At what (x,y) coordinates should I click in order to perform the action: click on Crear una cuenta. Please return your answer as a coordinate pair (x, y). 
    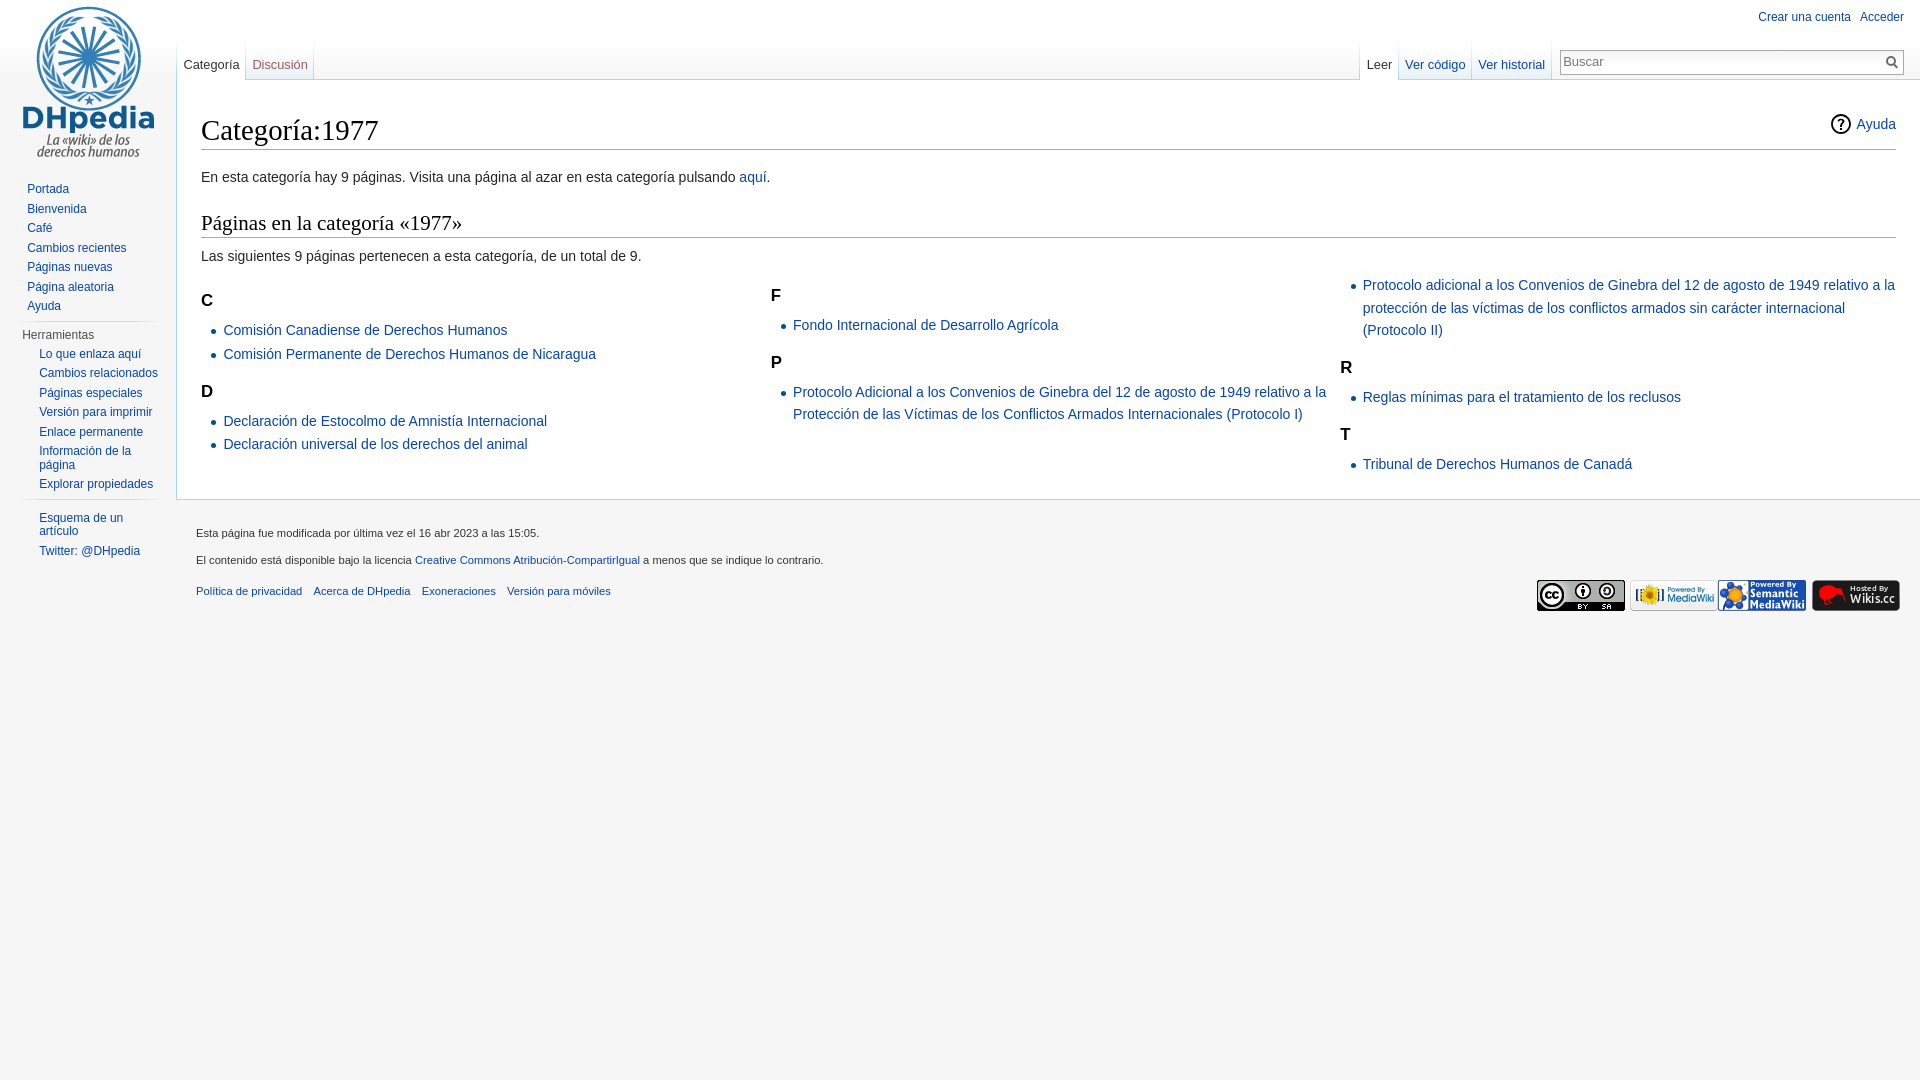
    Looking at the image, I should click on (1804, 17).